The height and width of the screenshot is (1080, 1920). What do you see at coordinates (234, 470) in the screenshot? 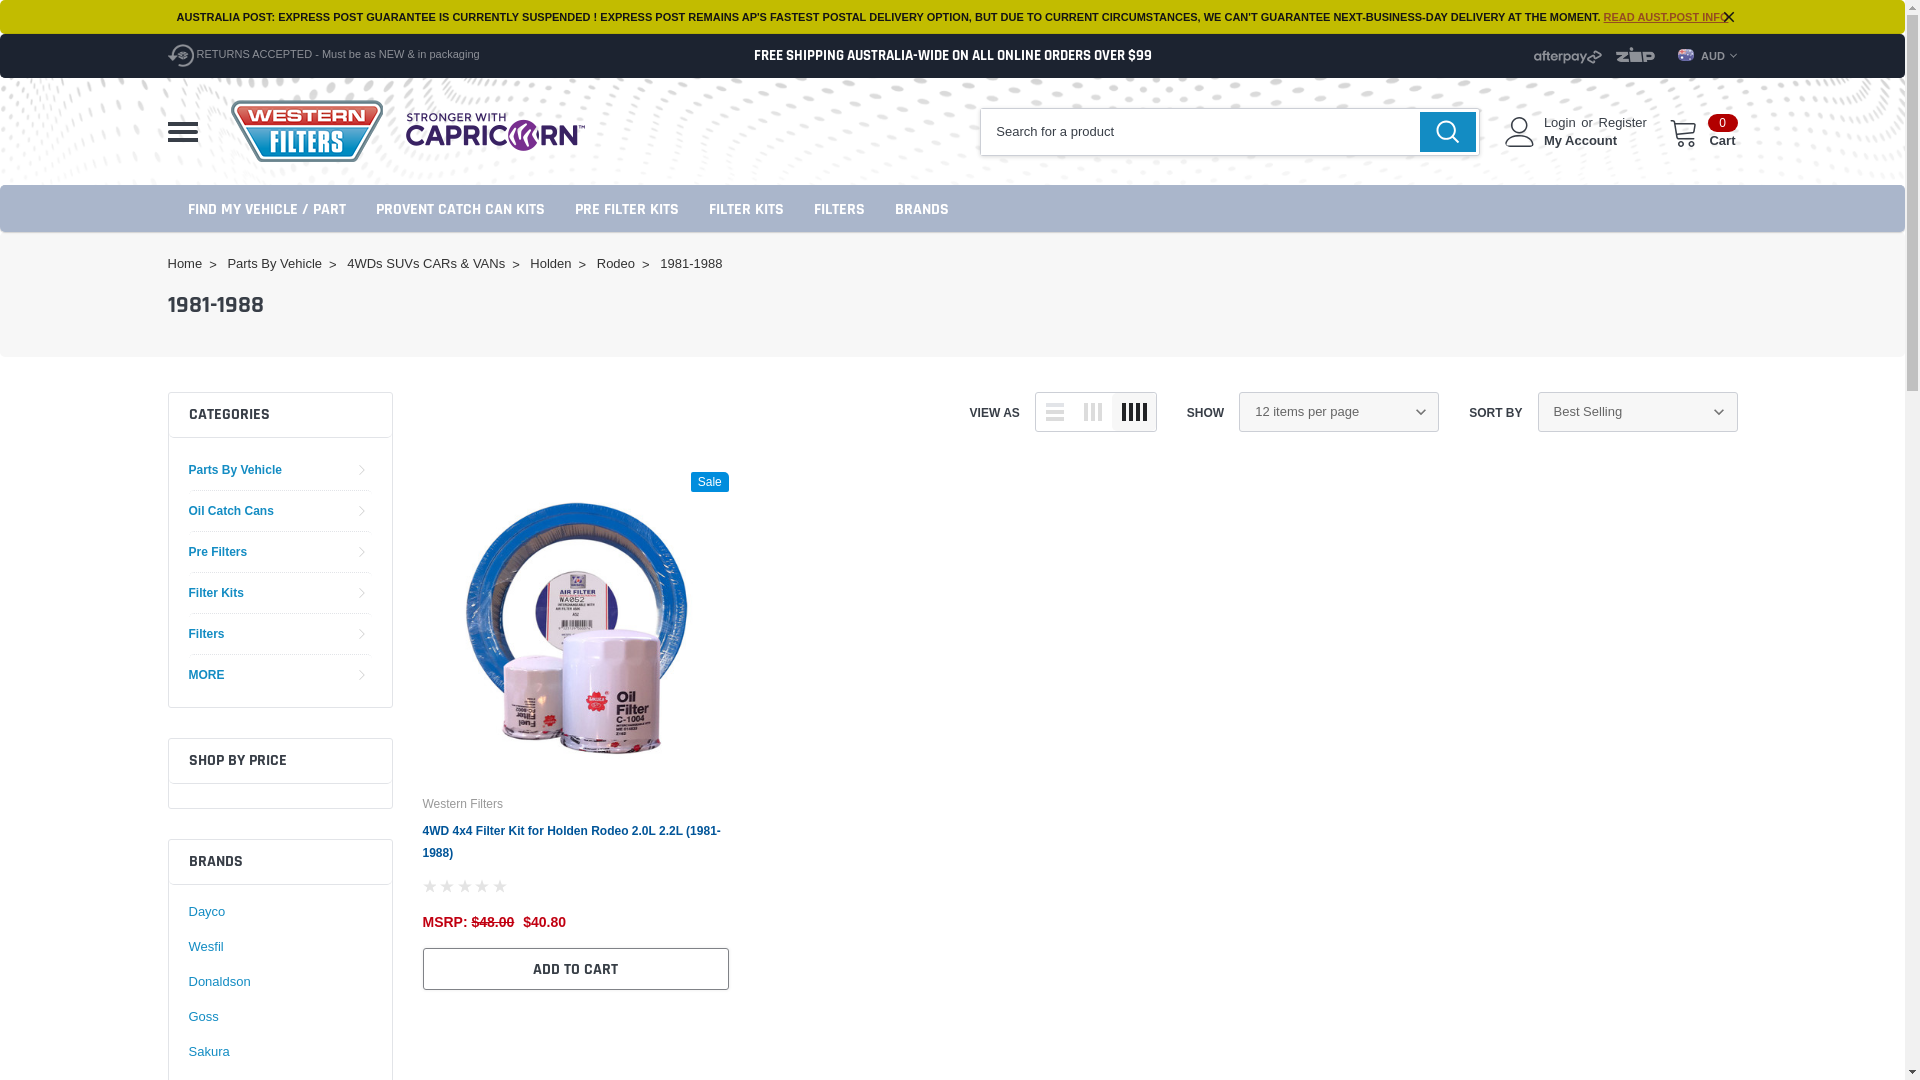
I see `Parts By Vehicle` at bounding box center [234, 470].